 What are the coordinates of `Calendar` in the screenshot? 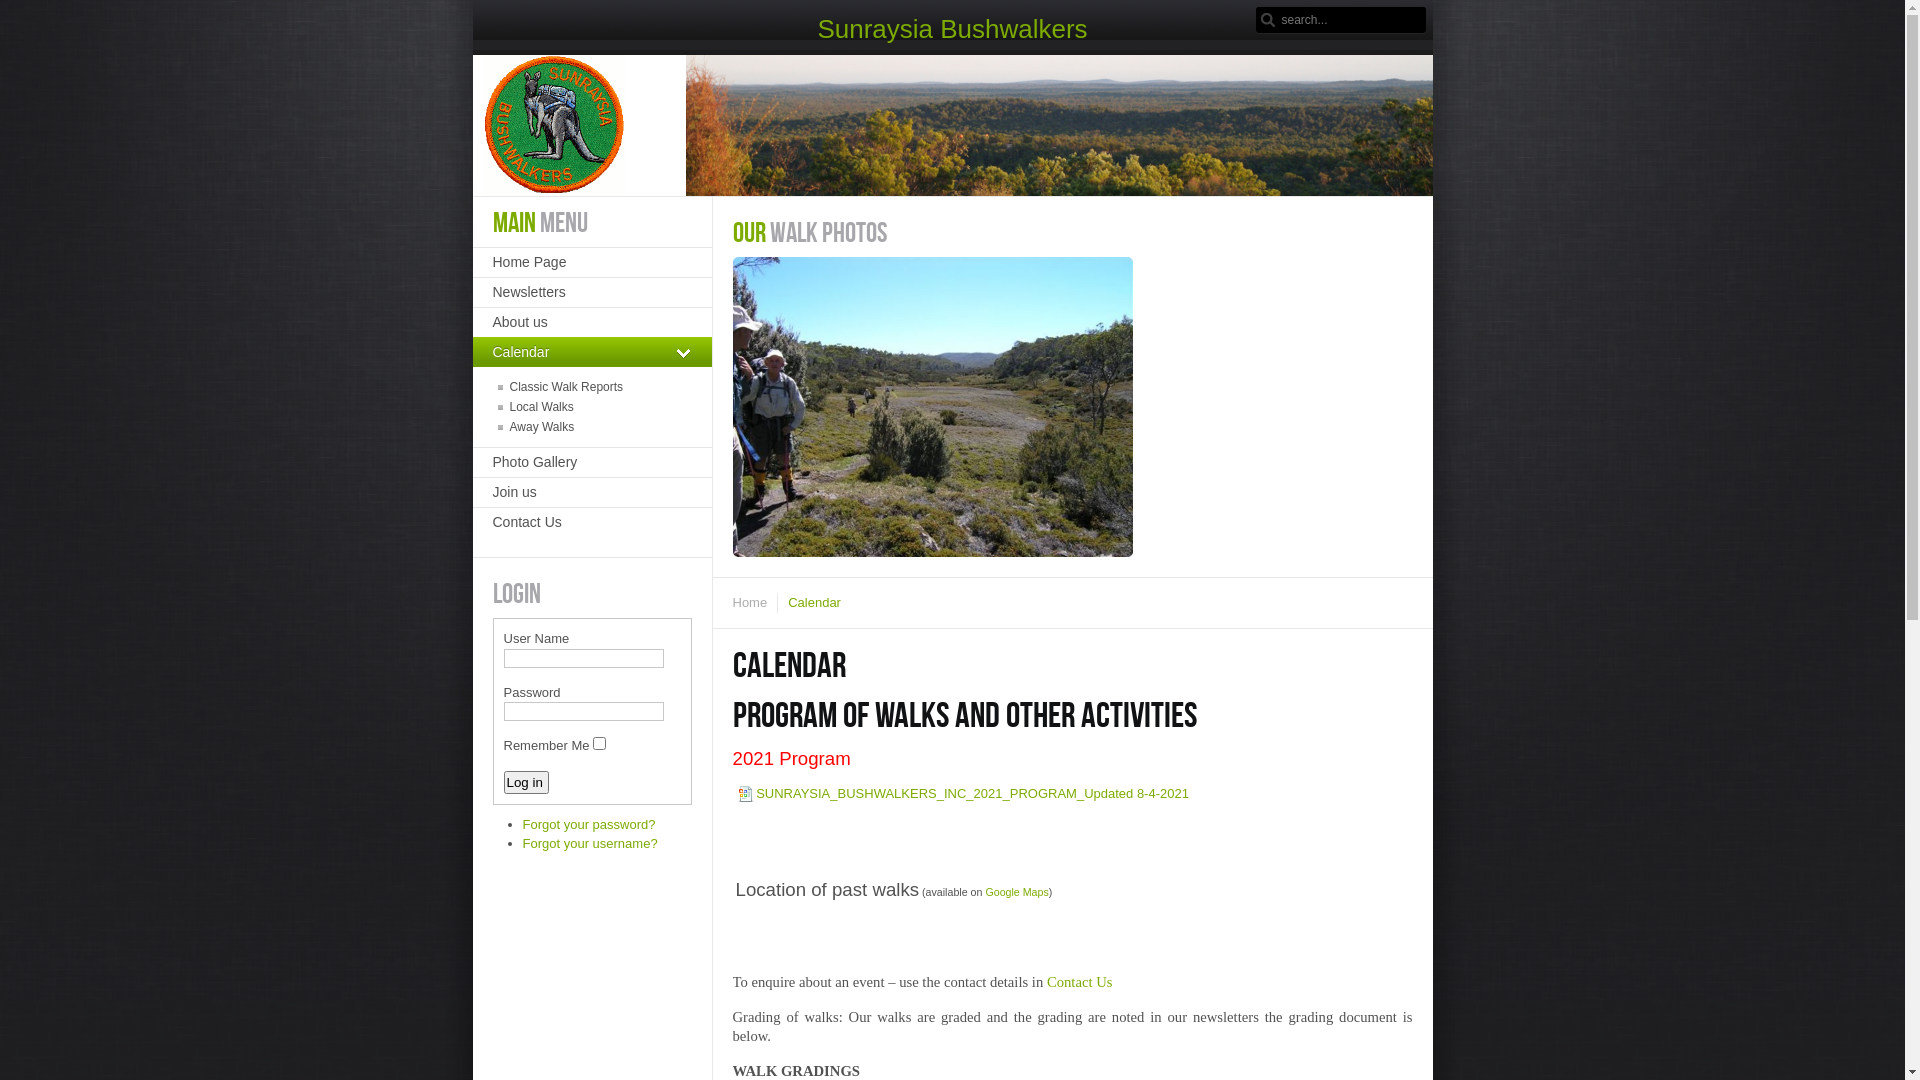 It's located at (592, 352).